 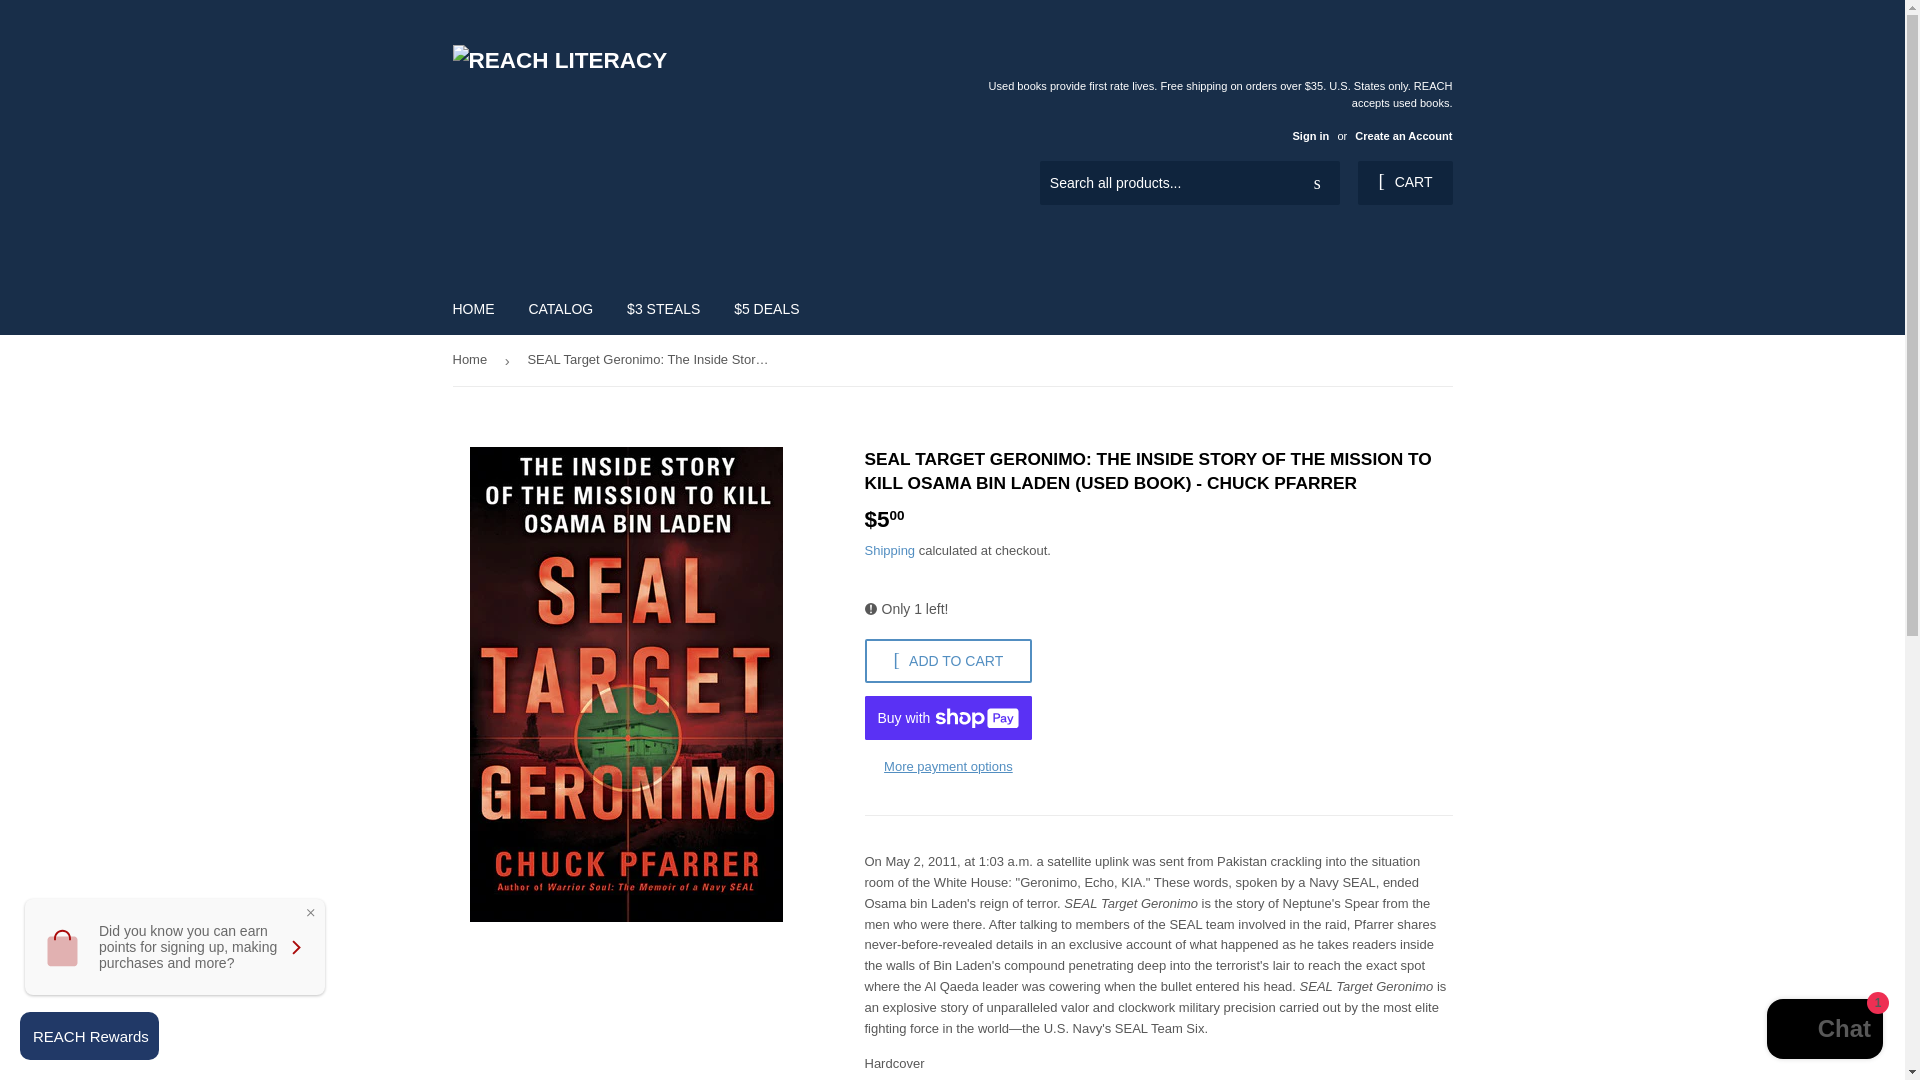 What do you see at coordinates (472, 360) in the screenshot?
I see `Back to the frontpage` at bounding box center [472, 360].